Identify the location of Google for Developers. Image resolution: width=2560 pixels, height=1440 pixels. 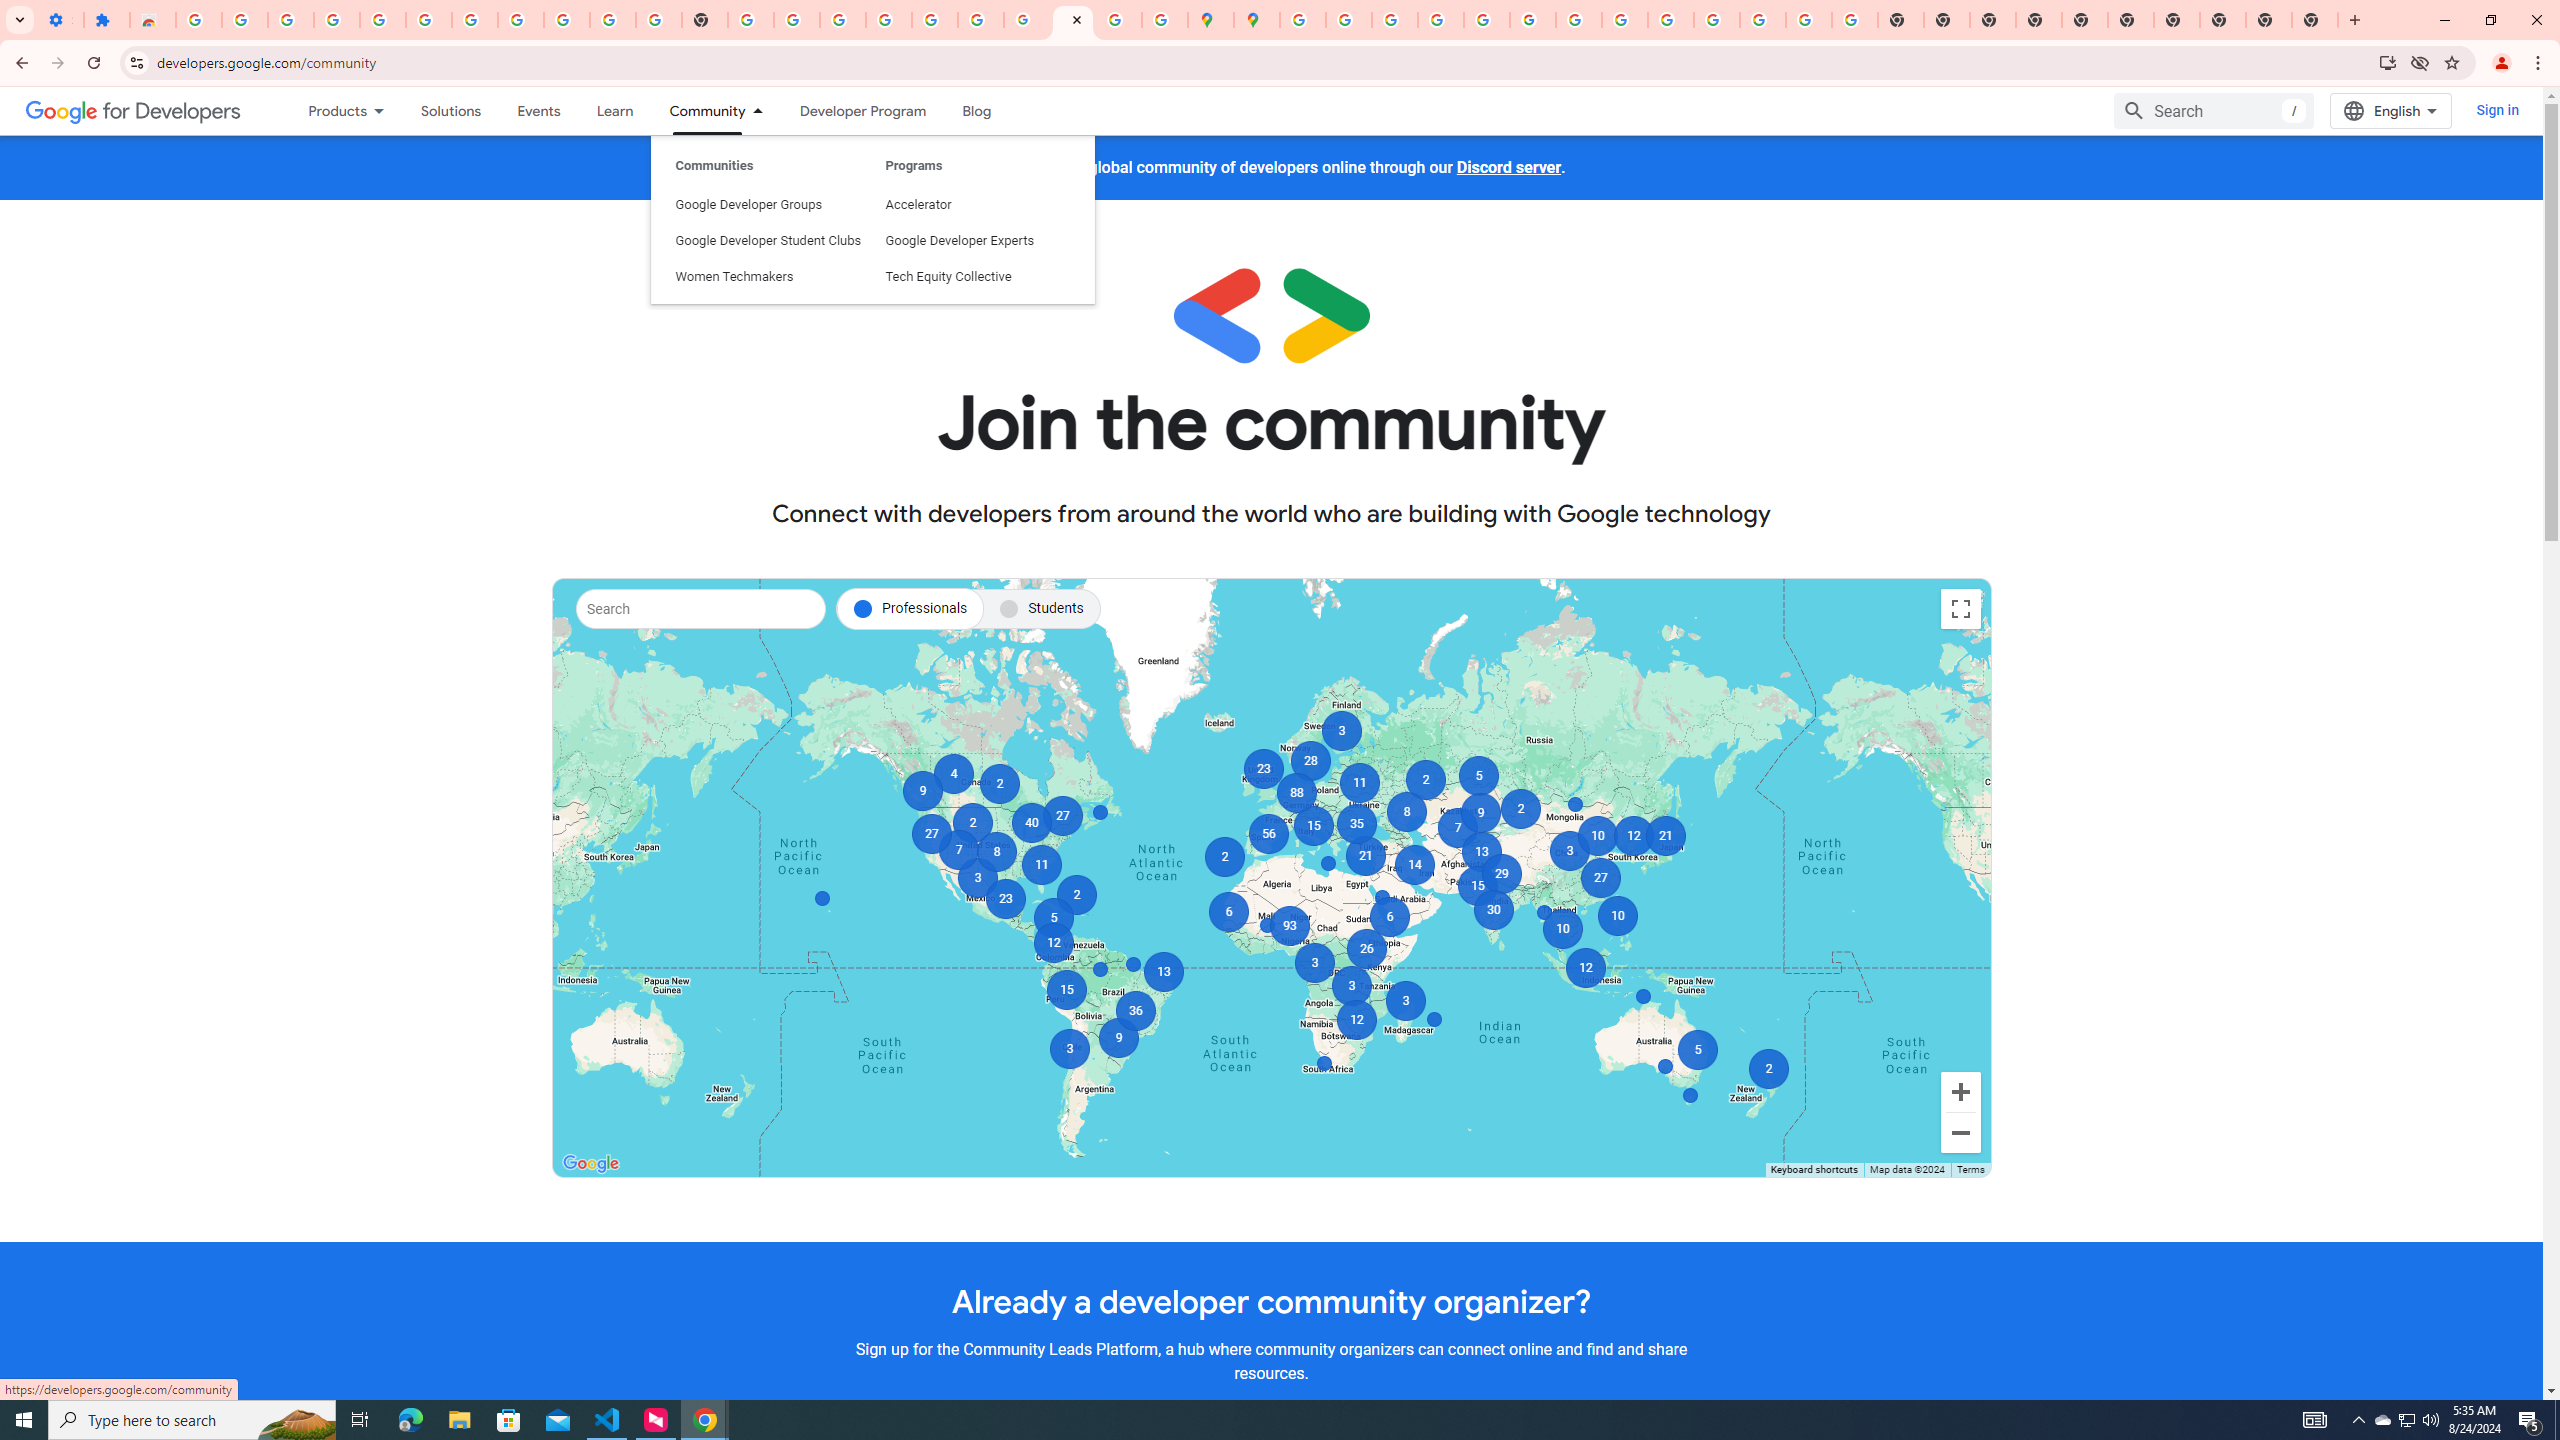
(133, 110).